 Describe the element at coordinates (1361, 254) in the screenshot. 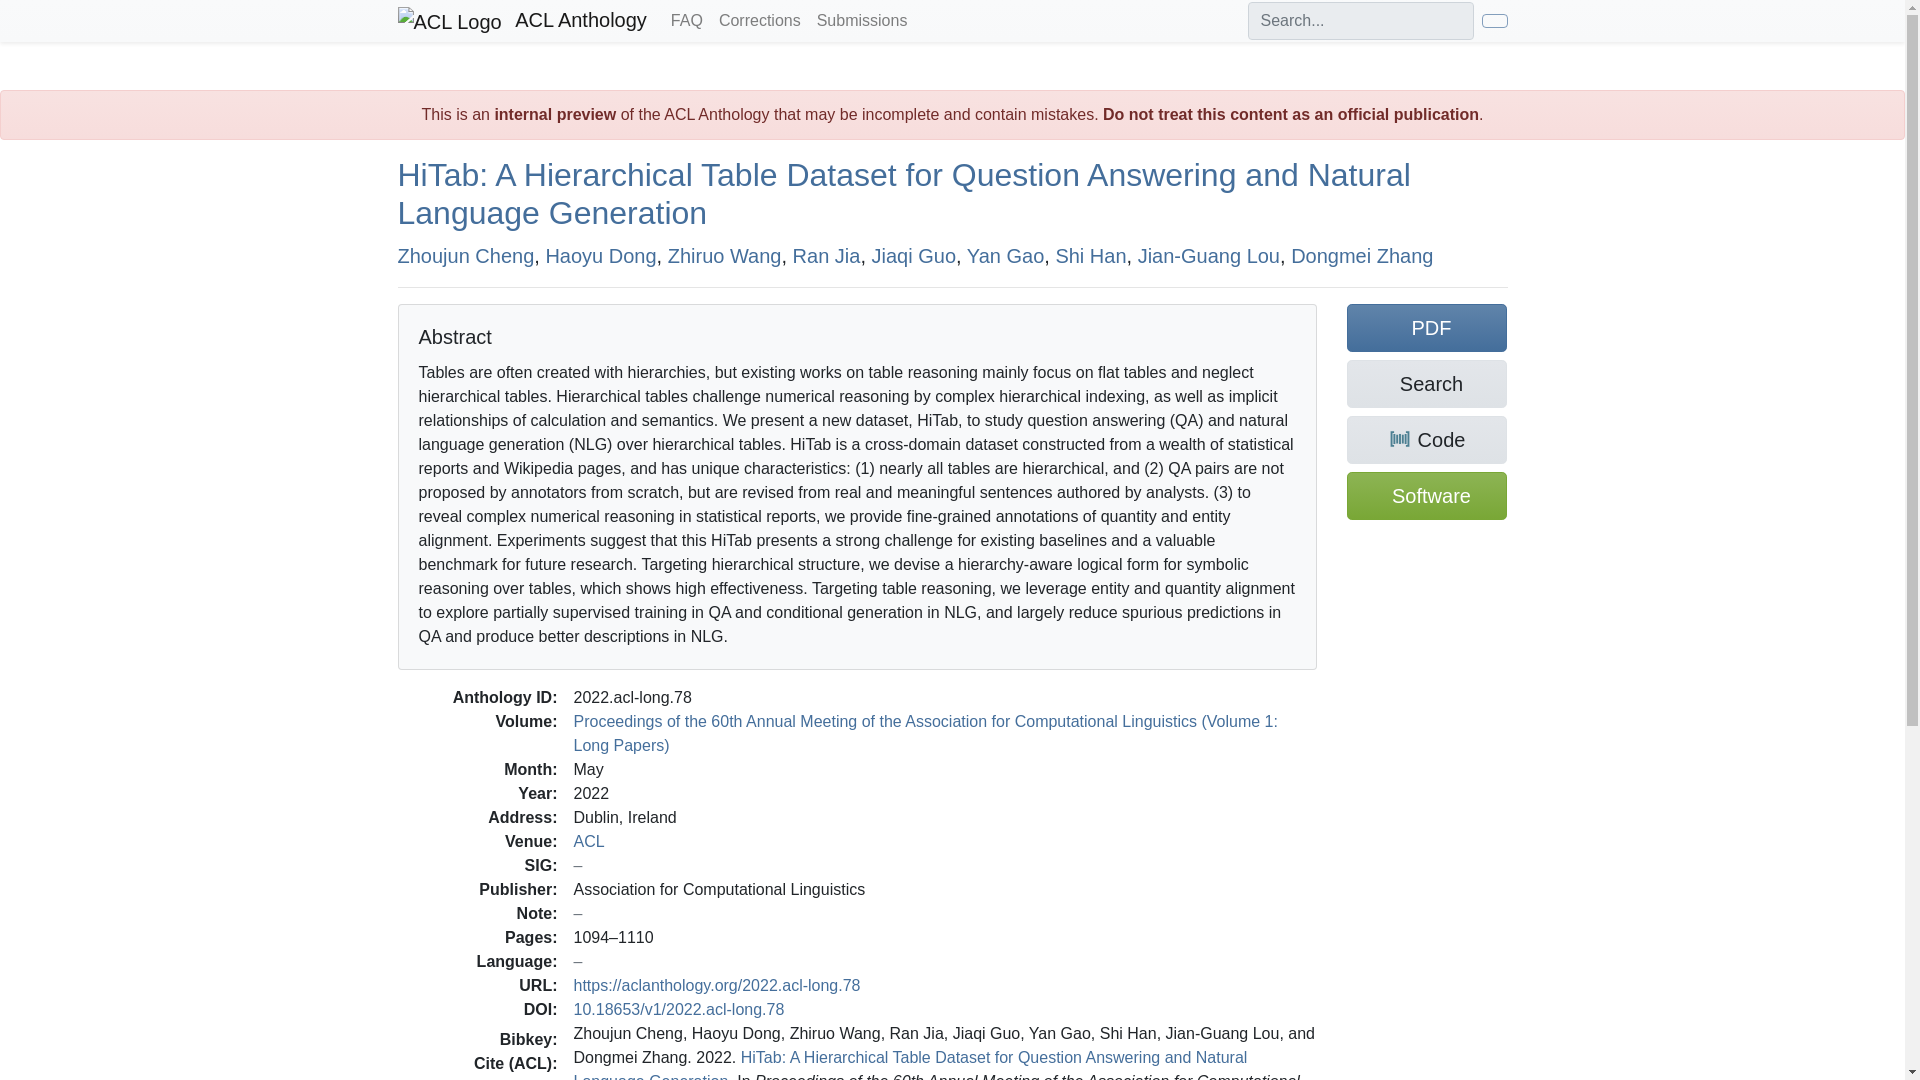

I see `Dongmei Zhang` at that location.